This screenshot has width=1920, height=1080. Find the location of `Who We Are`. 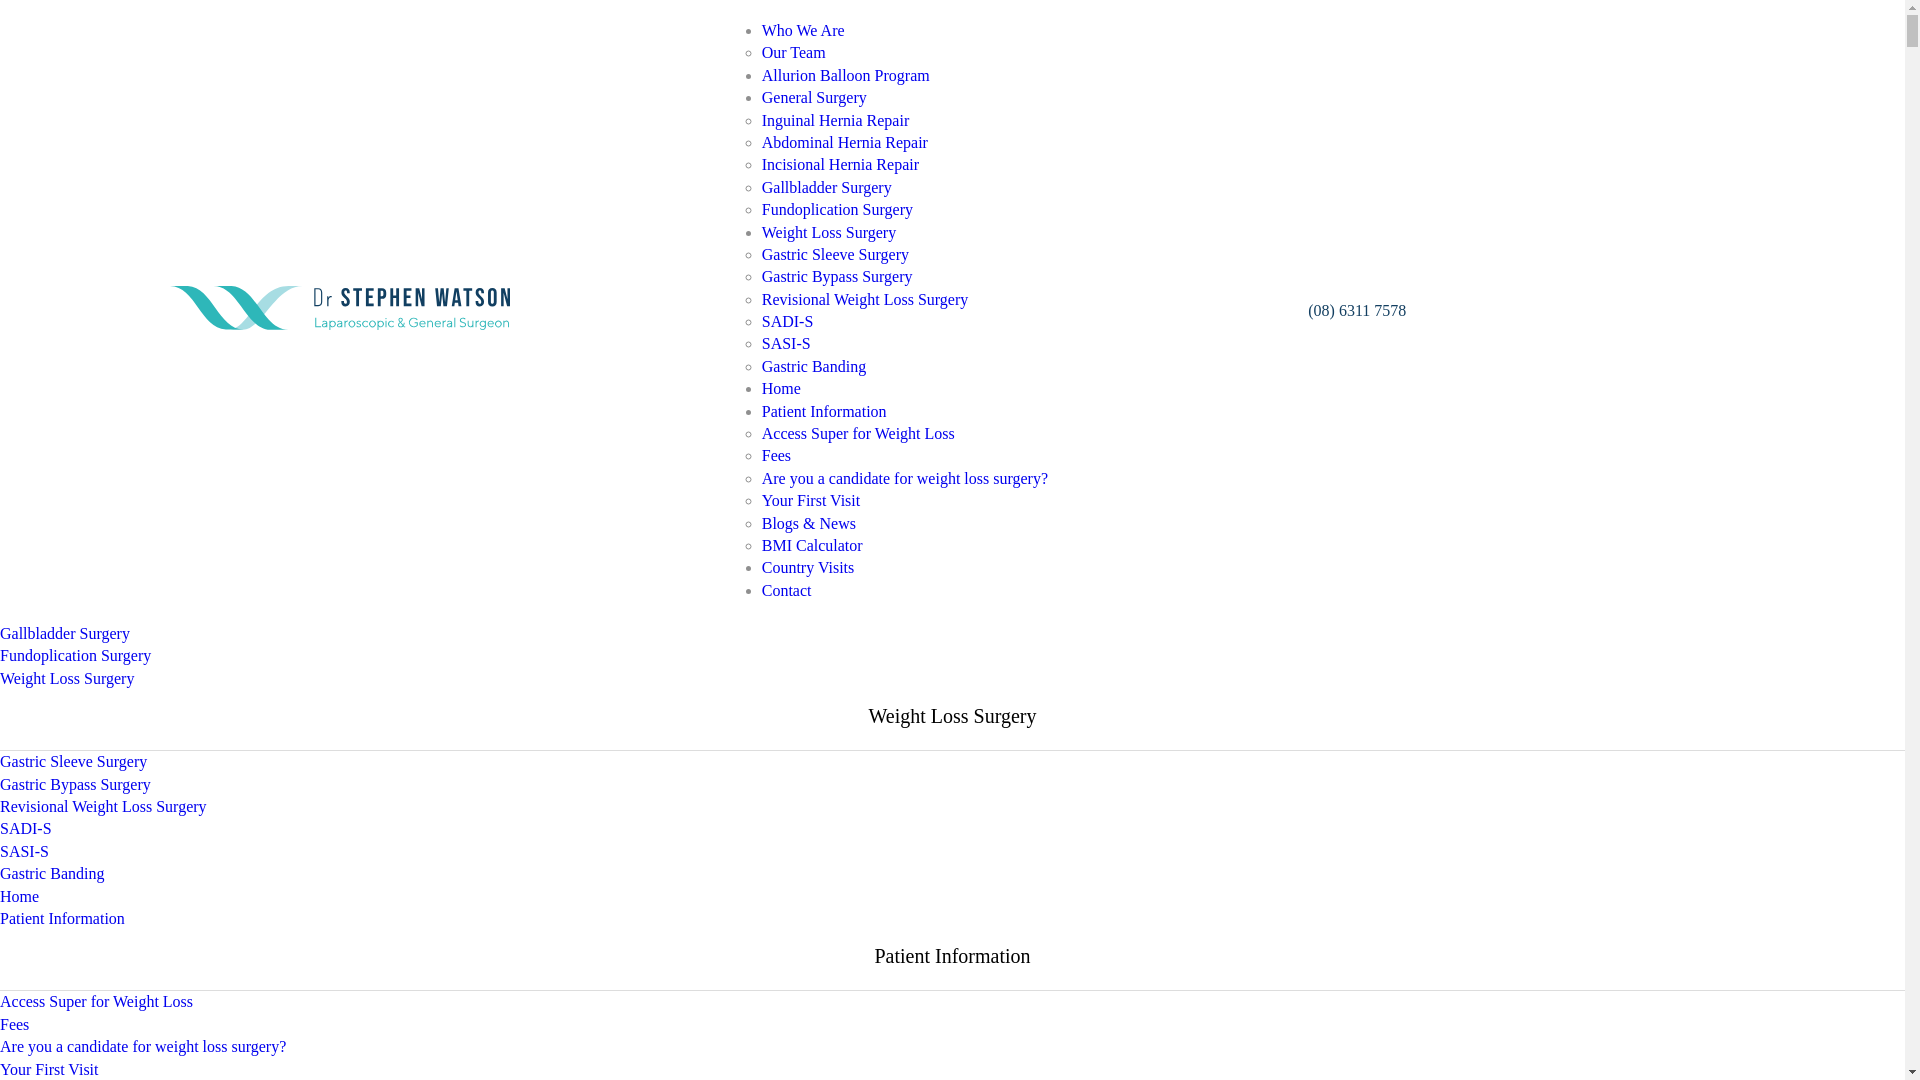

Who We Are is located at coordinates (42, 354).